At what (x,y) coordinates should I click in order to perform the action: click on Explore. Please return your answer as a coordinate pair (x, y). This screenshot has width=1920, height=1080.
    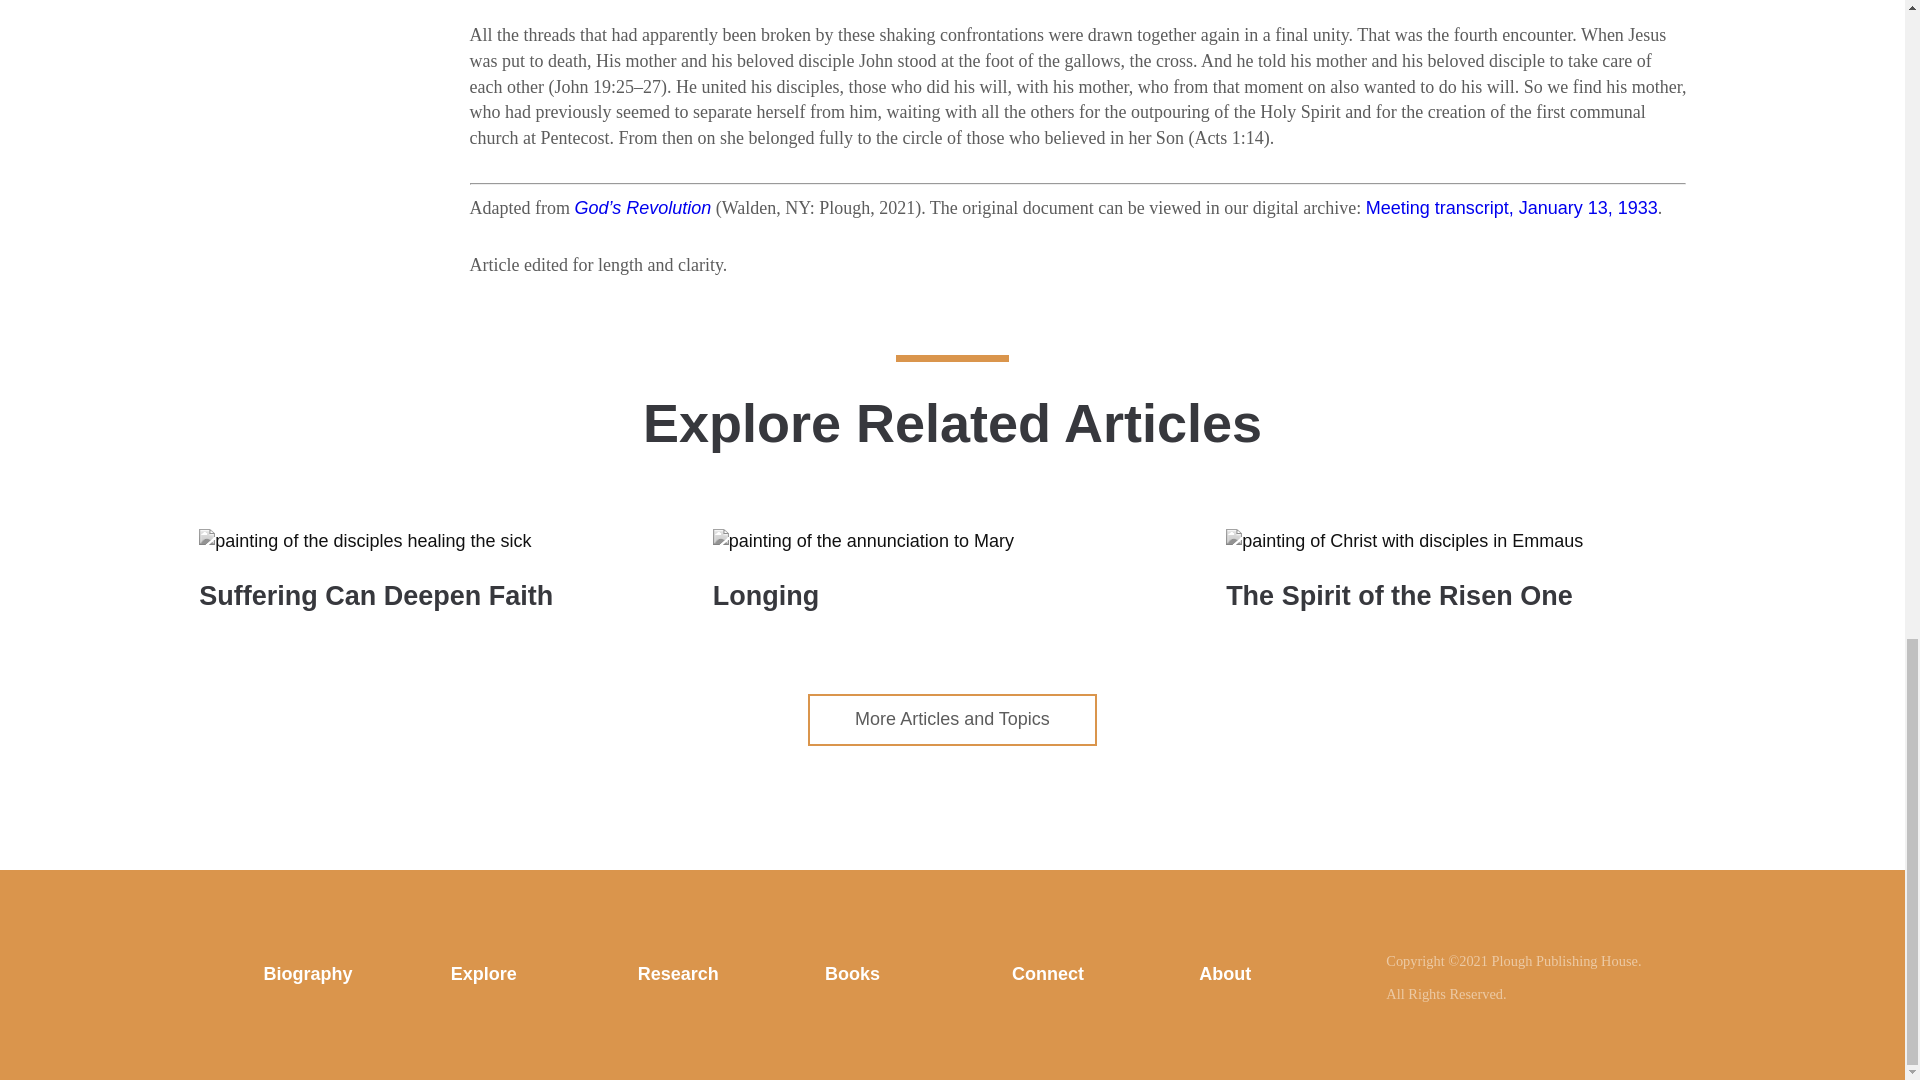
    Looking at the image, I should click on (484, 974).